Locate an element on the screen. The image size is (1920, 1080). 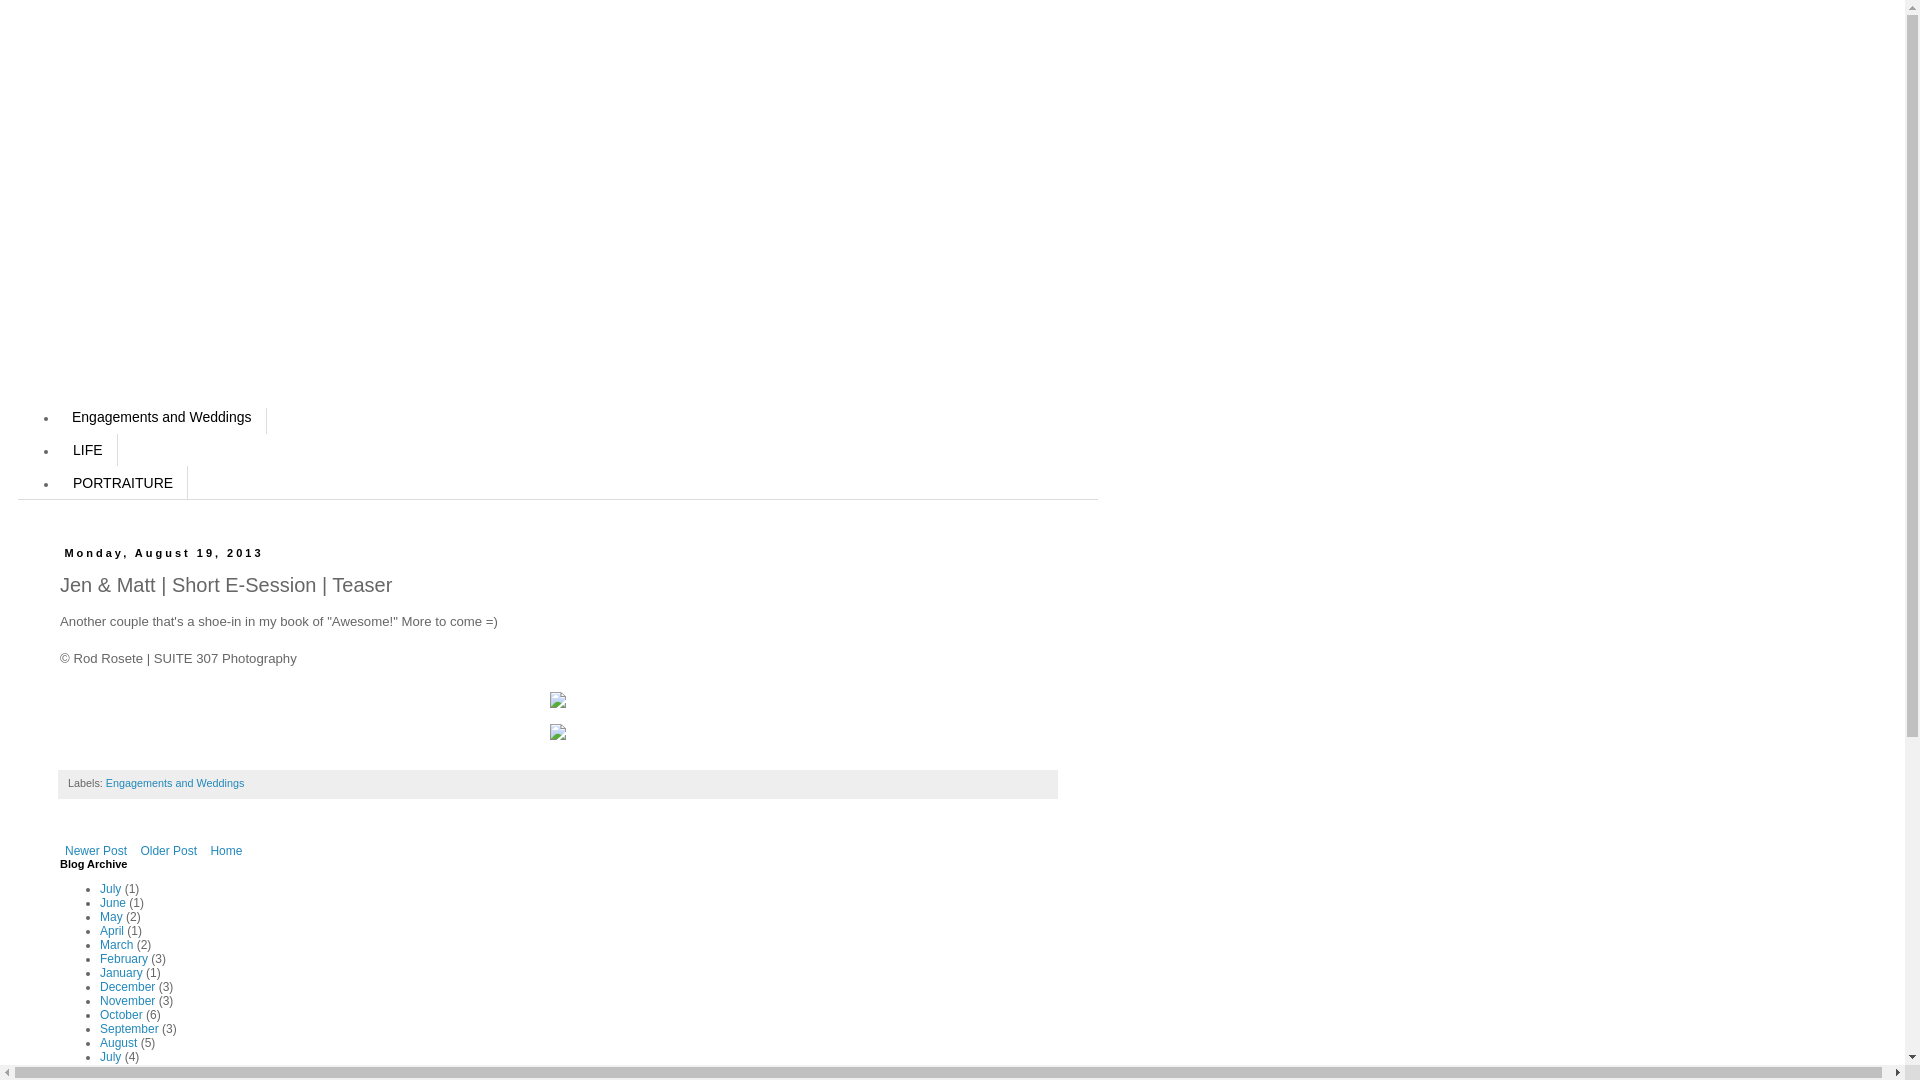
November is located at coordinates (128, 1001).